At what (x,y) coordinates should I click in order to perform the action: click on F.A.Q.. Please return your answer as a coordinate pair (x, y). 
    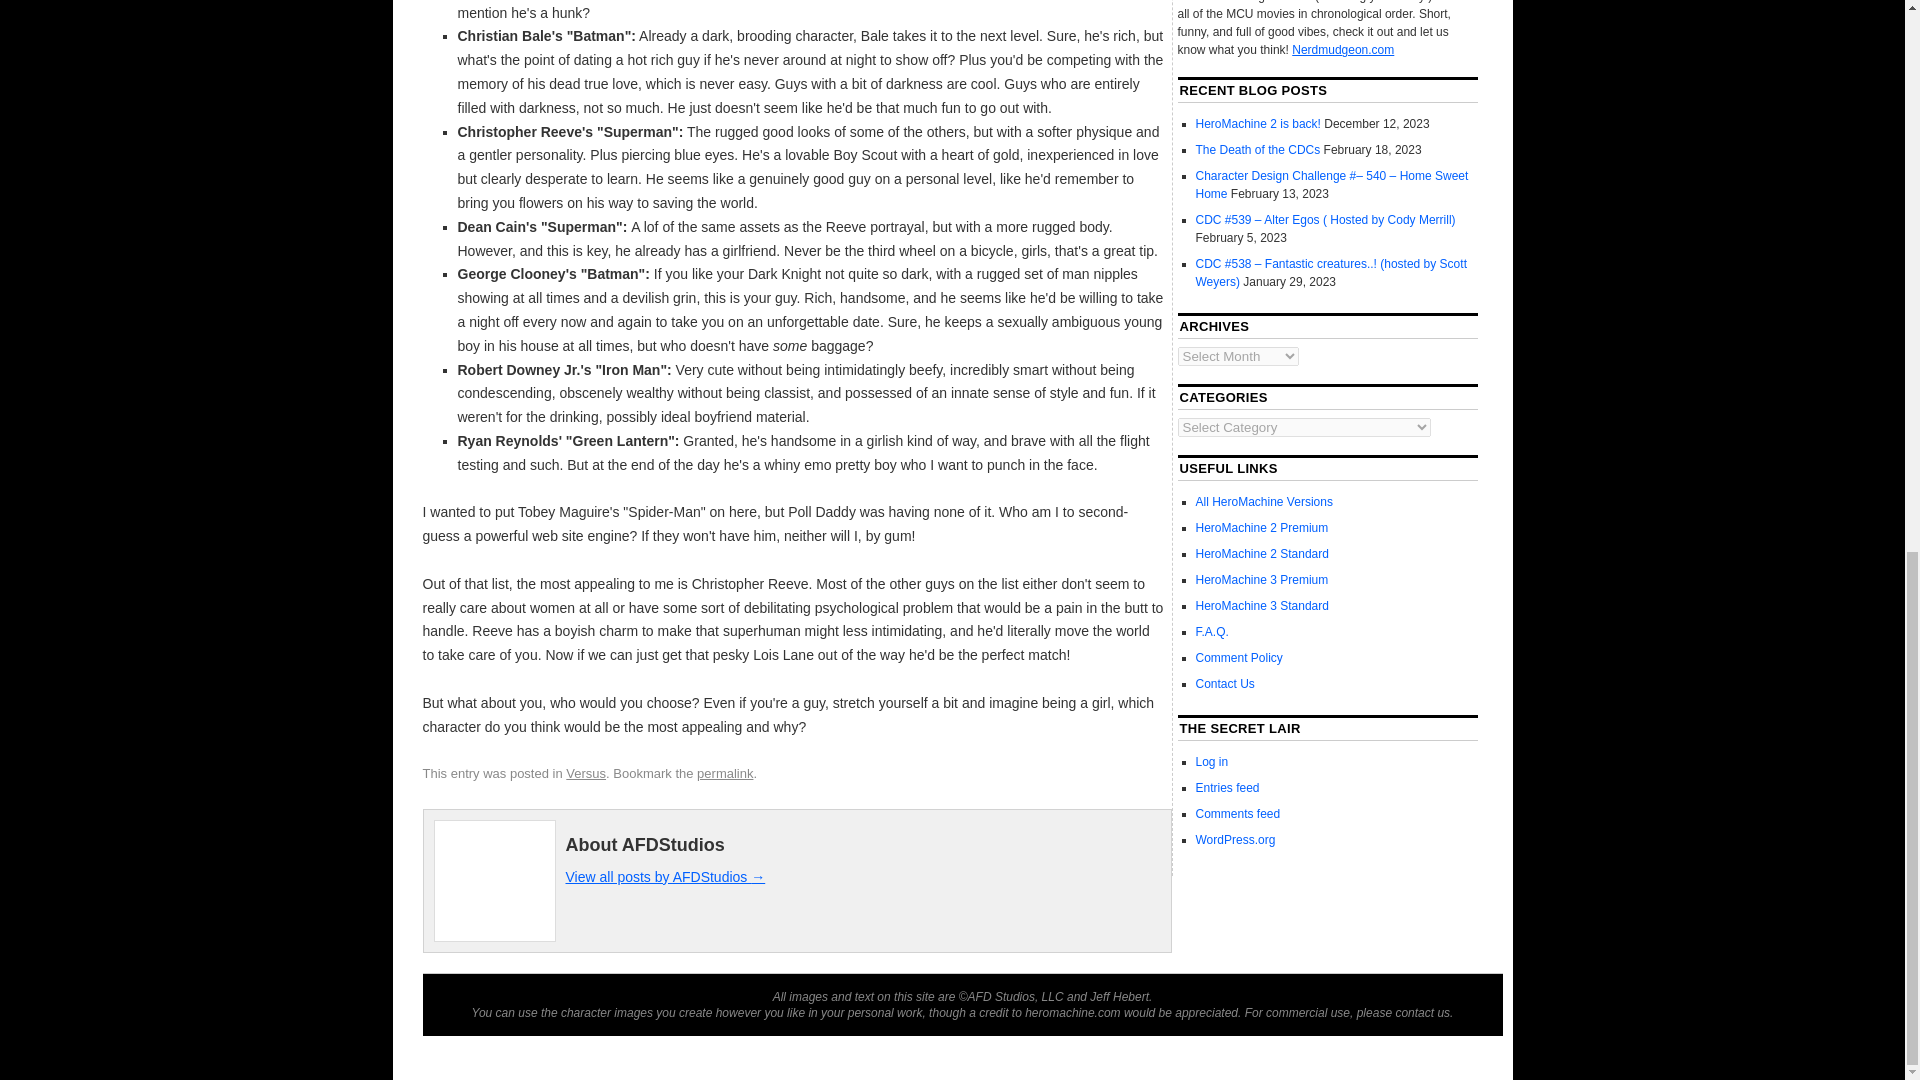
    Looking at the image, I should click on (1212, 632).